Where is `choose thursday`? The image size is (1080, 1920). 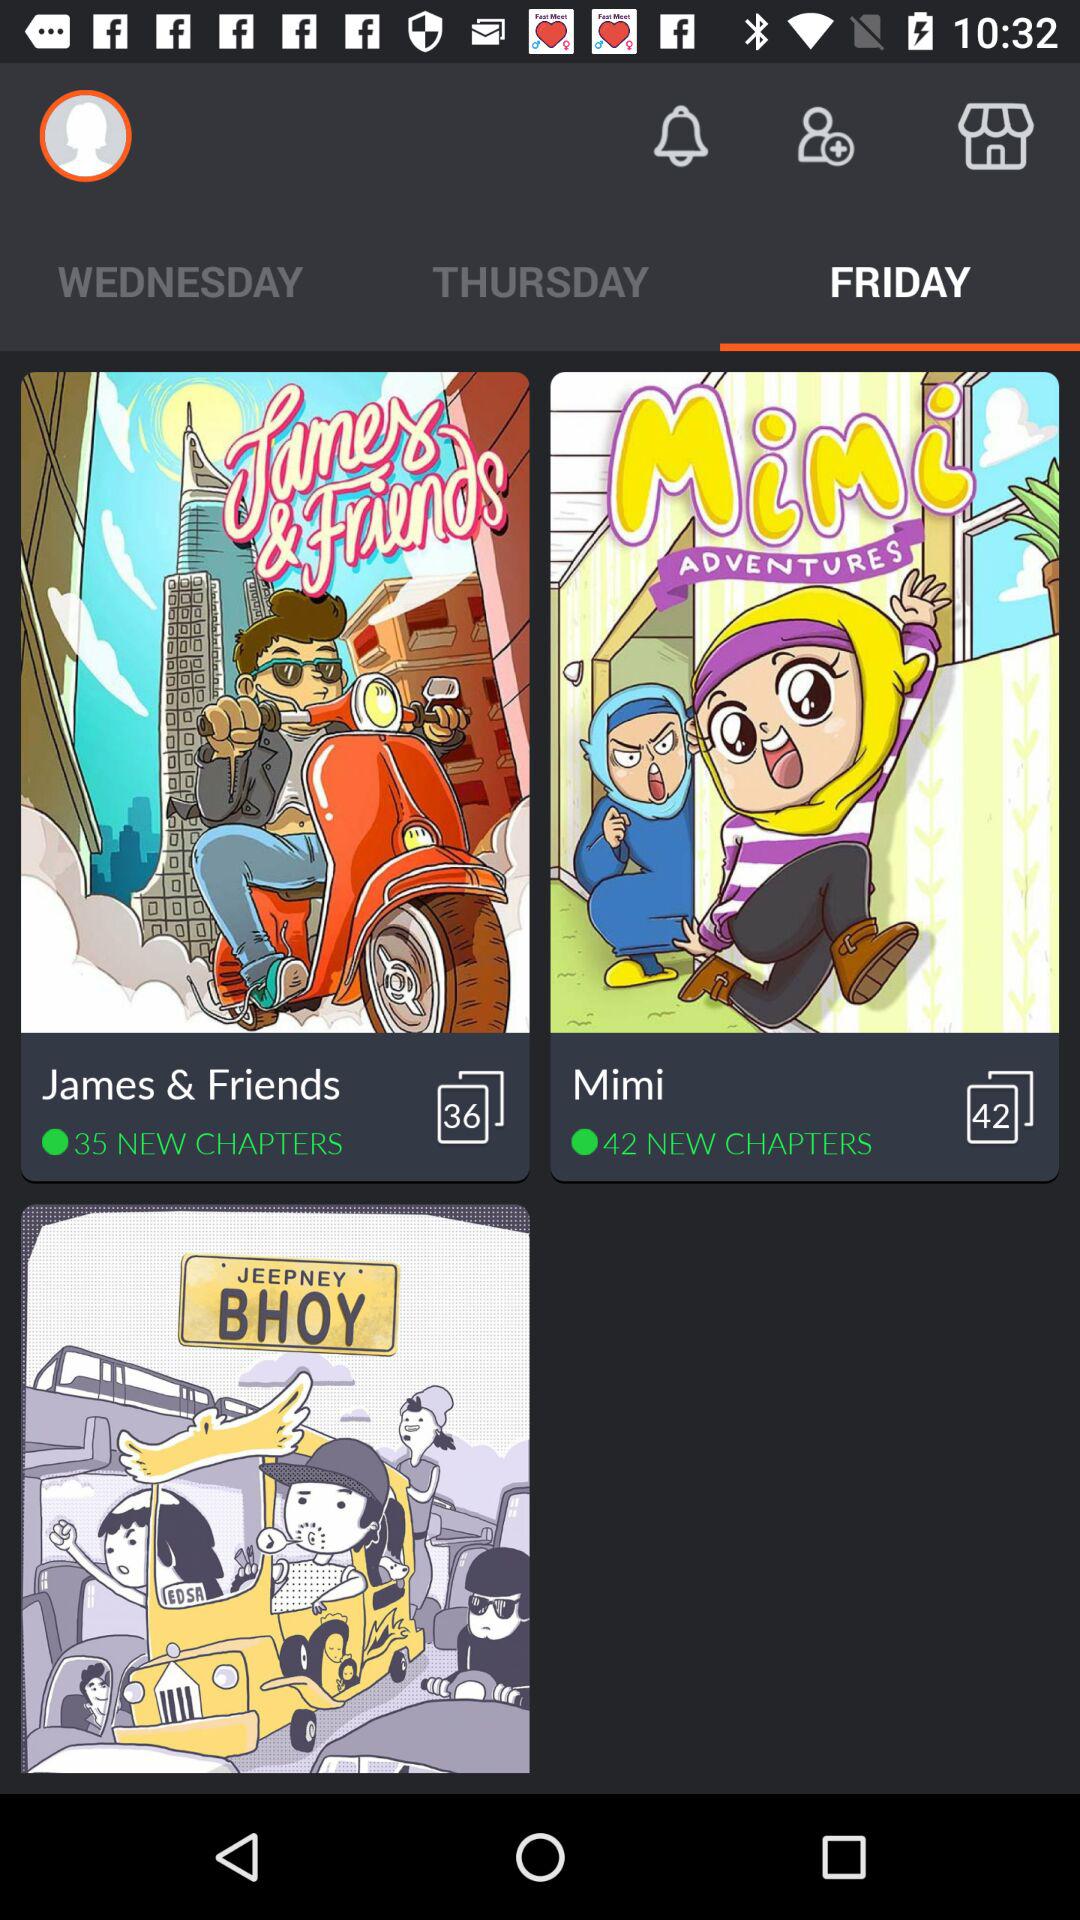
choose thursday is located at coordinates (540, 280).